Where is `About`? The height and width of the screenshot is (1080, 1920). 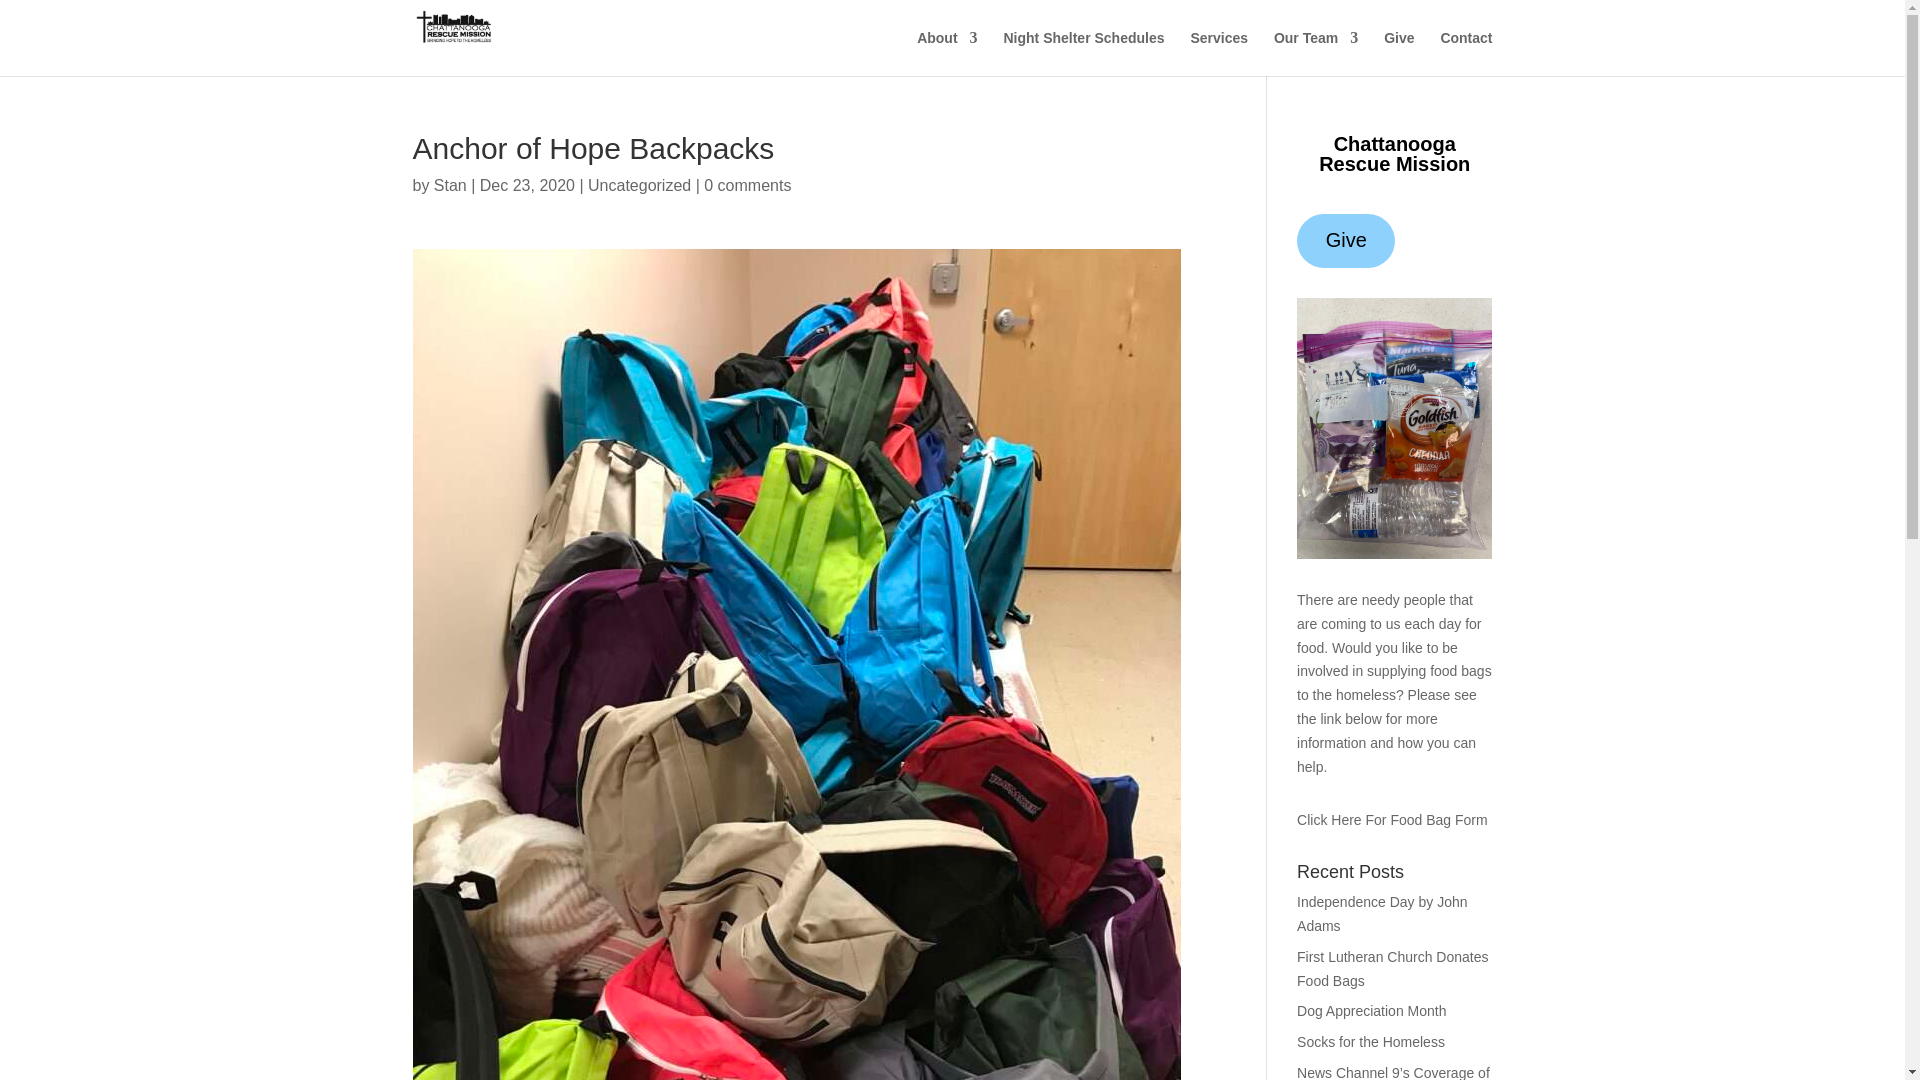
About is located at coordinates (947, 53).